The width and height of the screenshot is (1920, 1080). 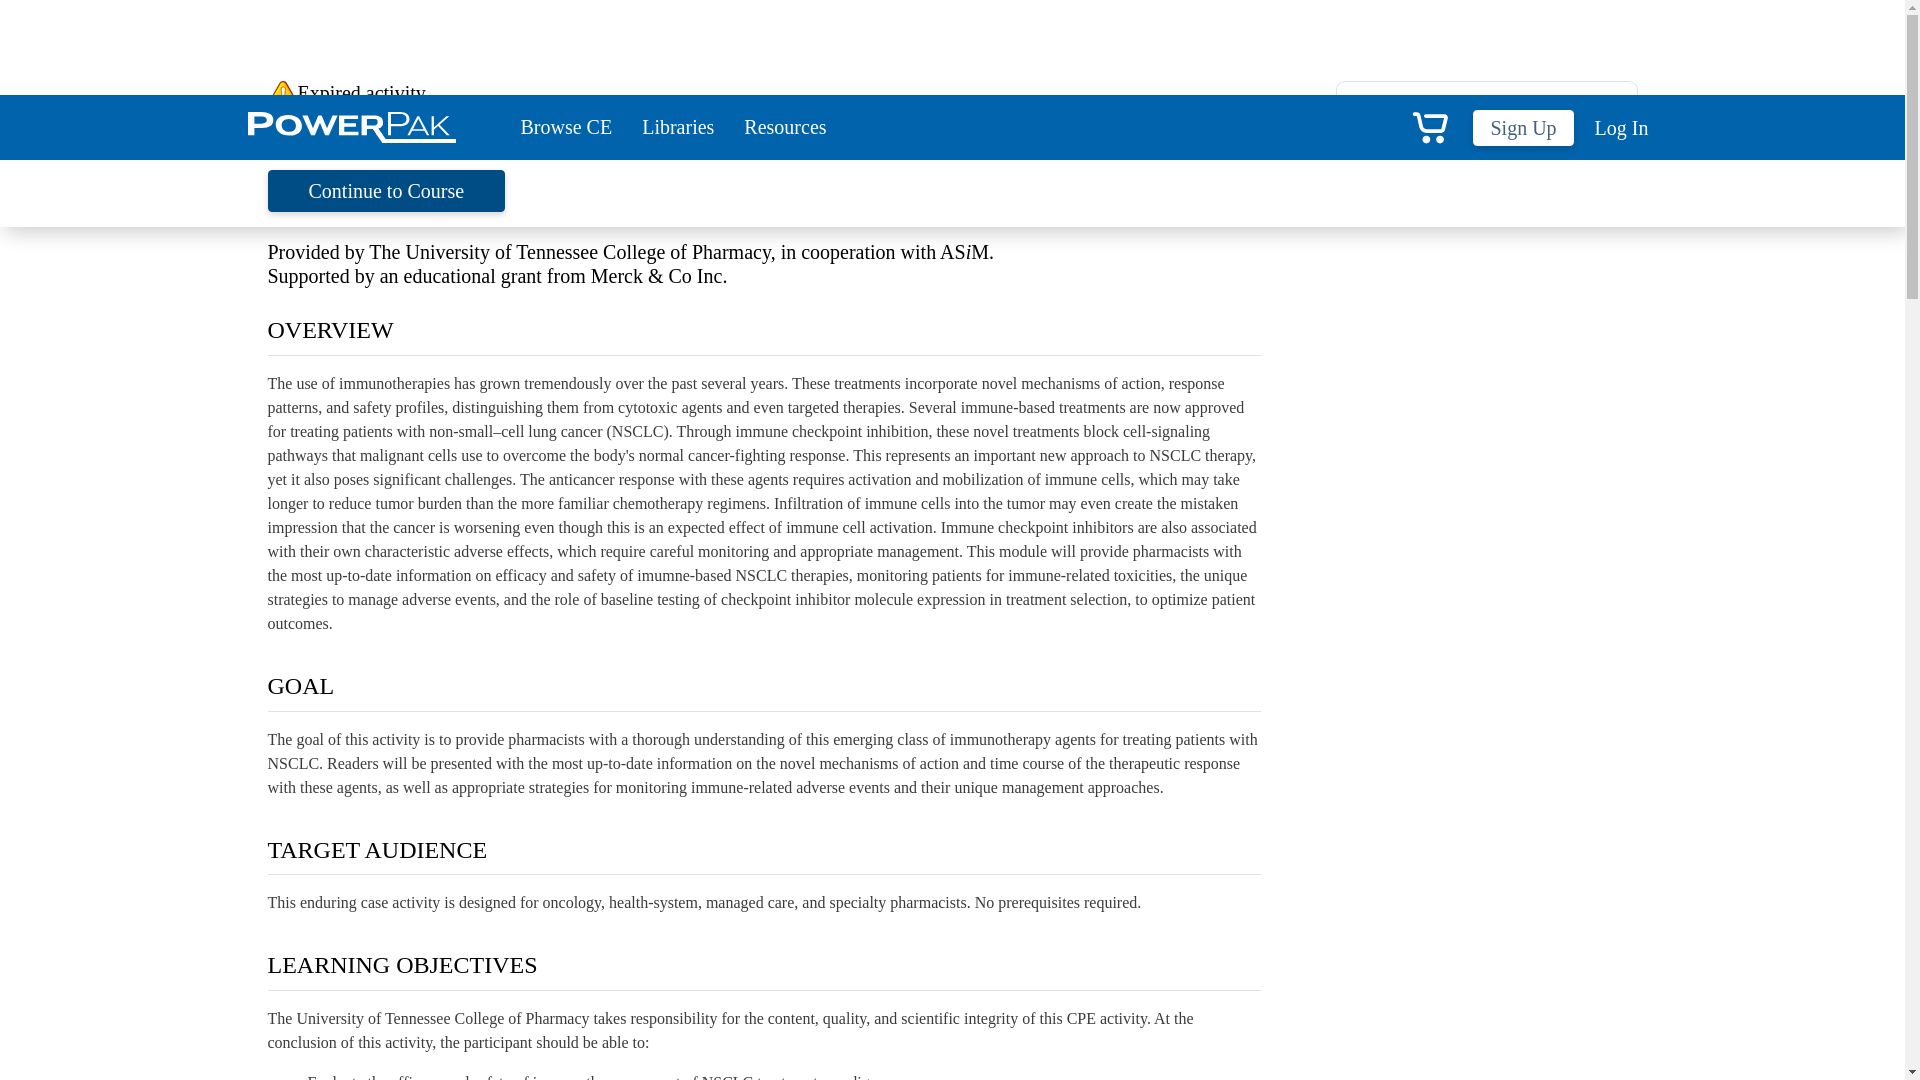 What do you see at coordinates (566, 127) in the screenshot?
I see `Browse CE` at bounding box center [566, 127].